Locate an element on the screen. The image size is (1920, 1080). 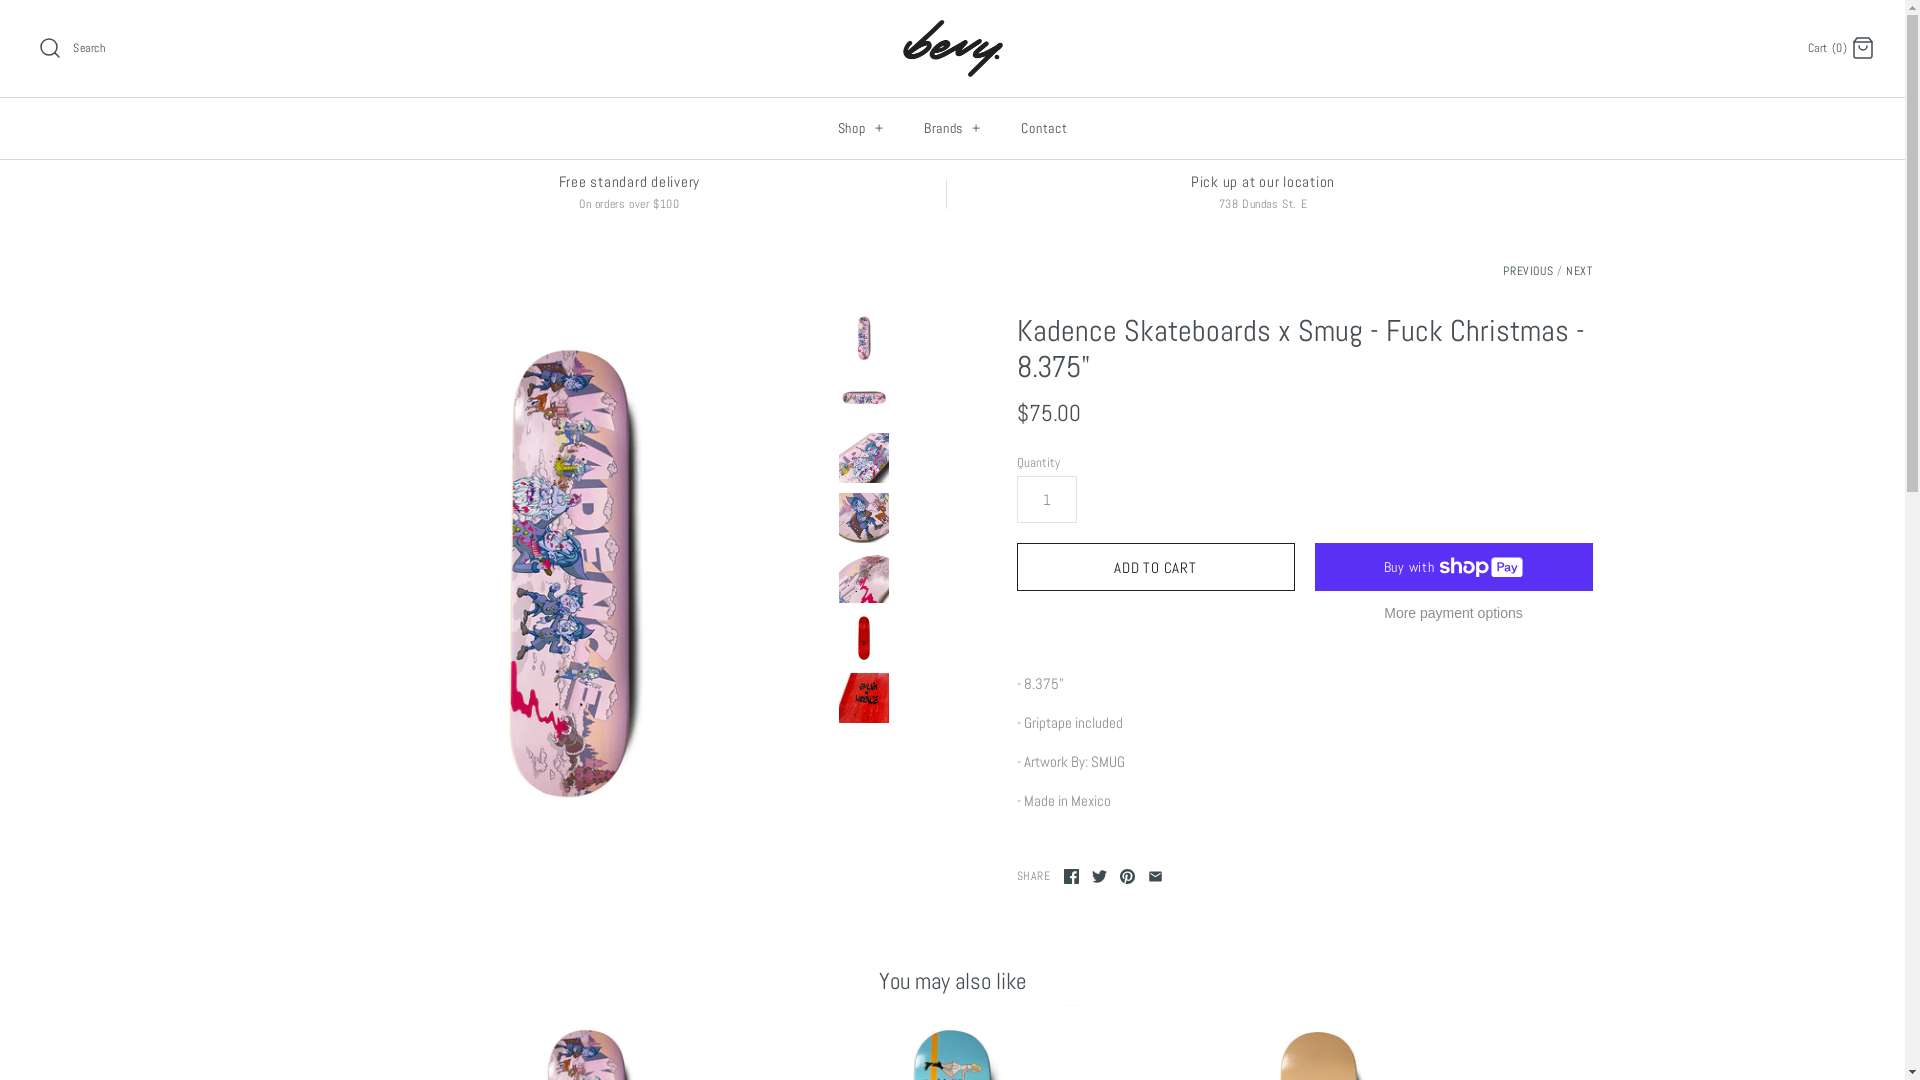
Kadence Skateboards x Smug - Fuck Christmas - 8.375" is located at coordinates (863, 638).